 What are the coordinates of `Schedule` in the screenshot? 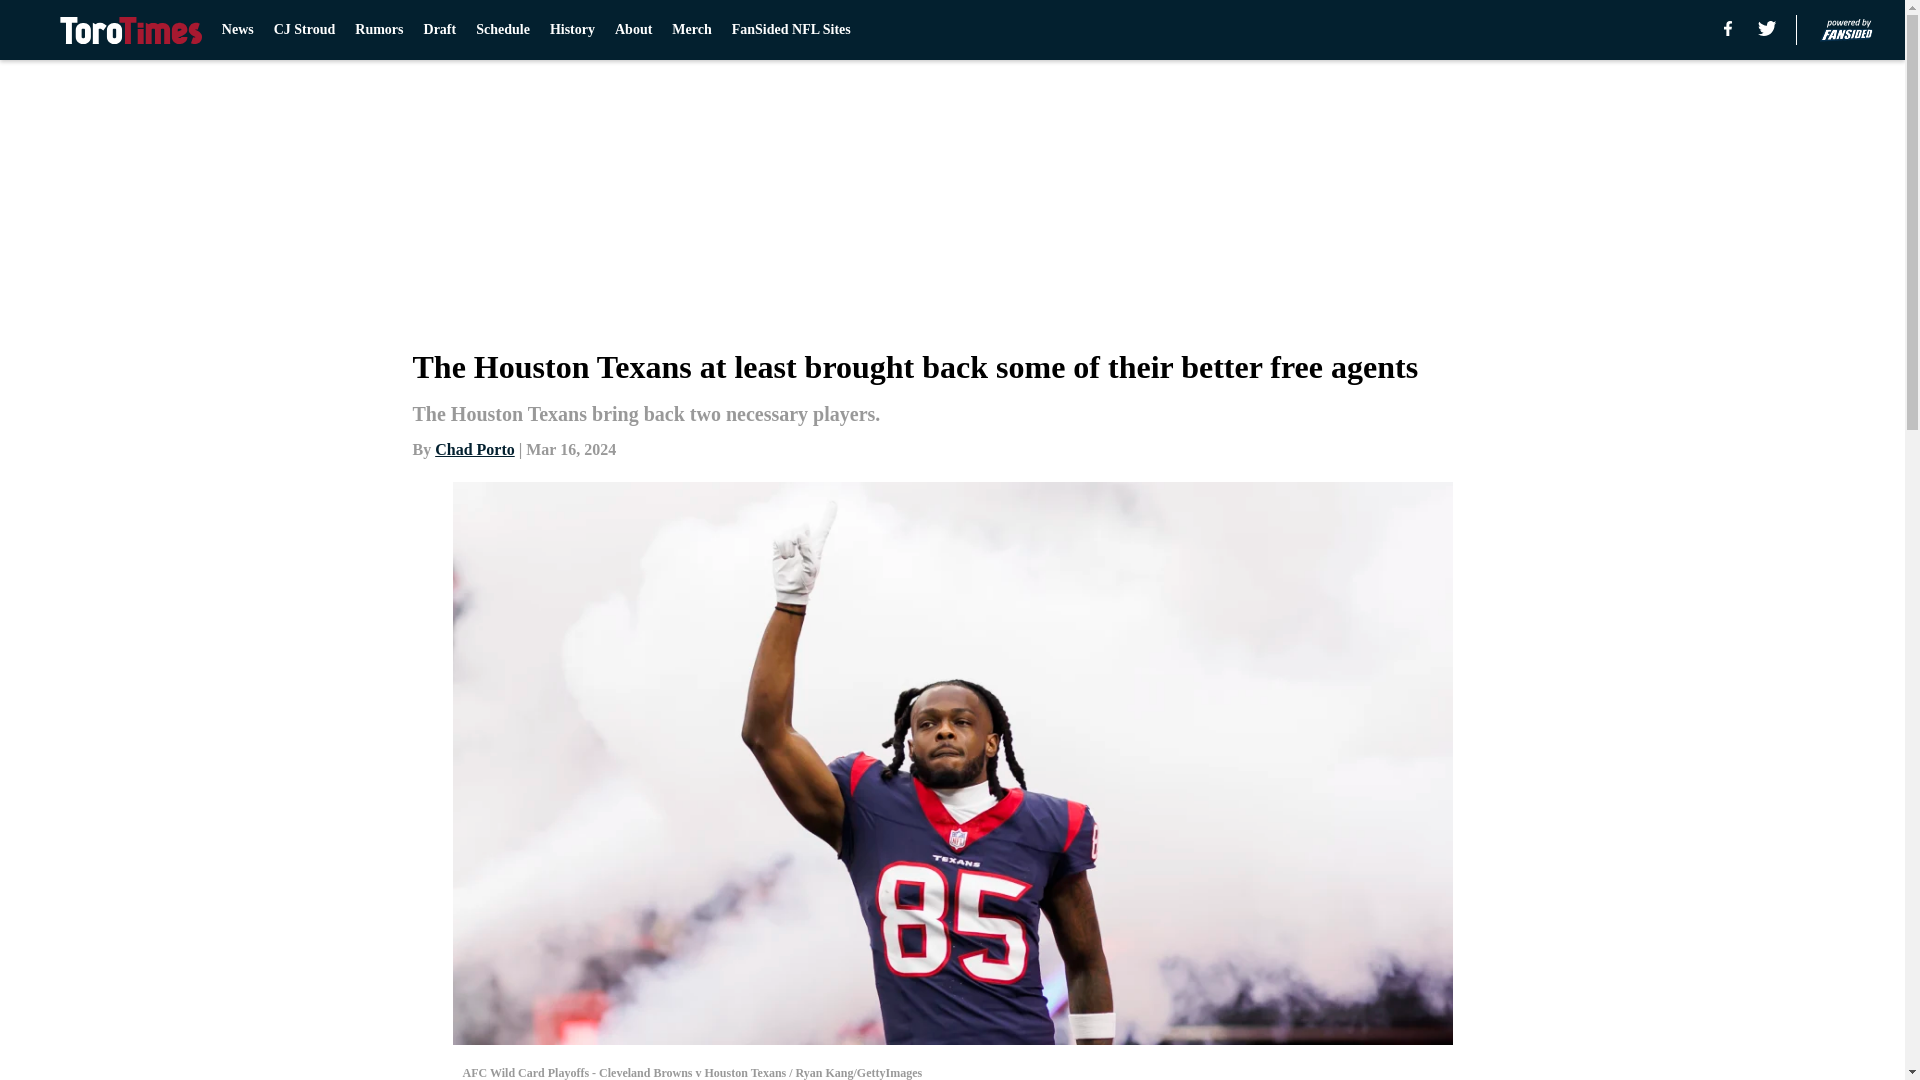 It's located at (502, 30).